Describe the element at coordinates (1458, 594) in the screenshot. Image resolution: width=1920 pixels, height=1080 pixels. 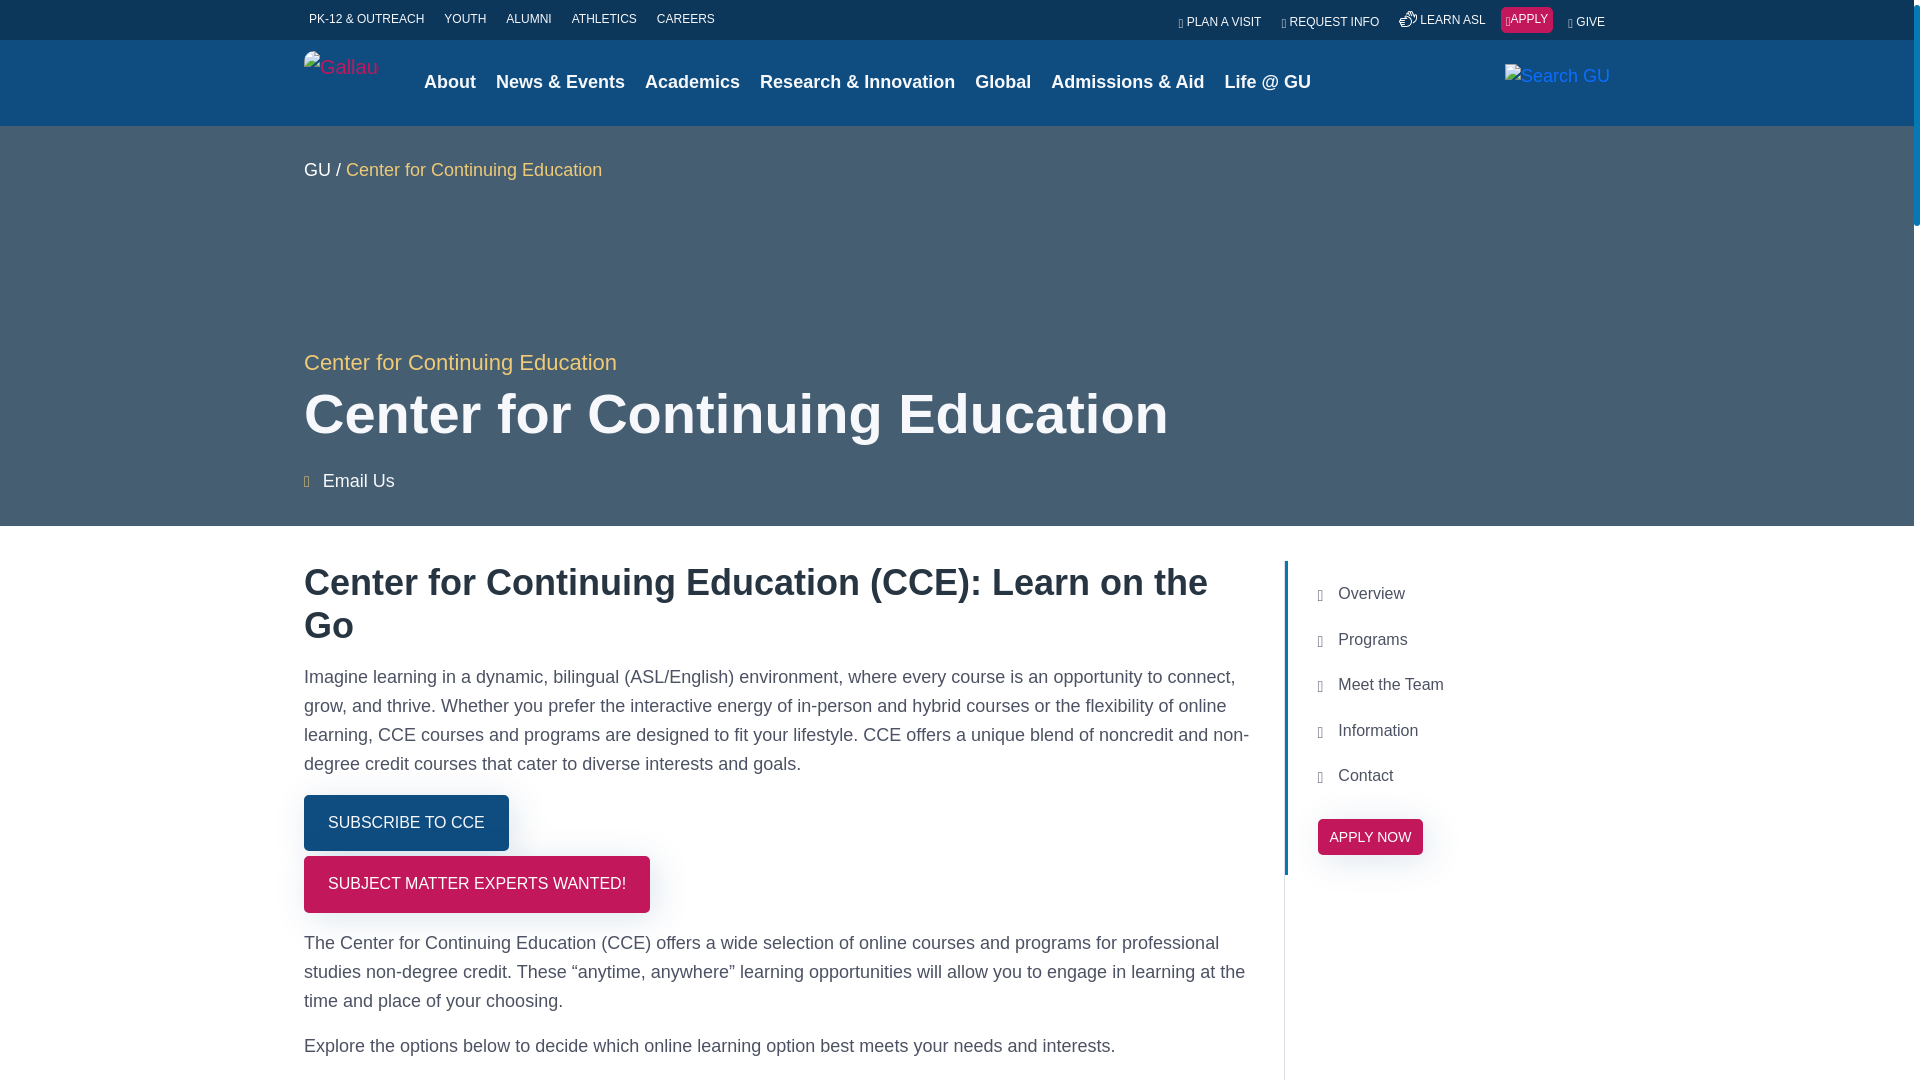
I see `Overview` at that location.